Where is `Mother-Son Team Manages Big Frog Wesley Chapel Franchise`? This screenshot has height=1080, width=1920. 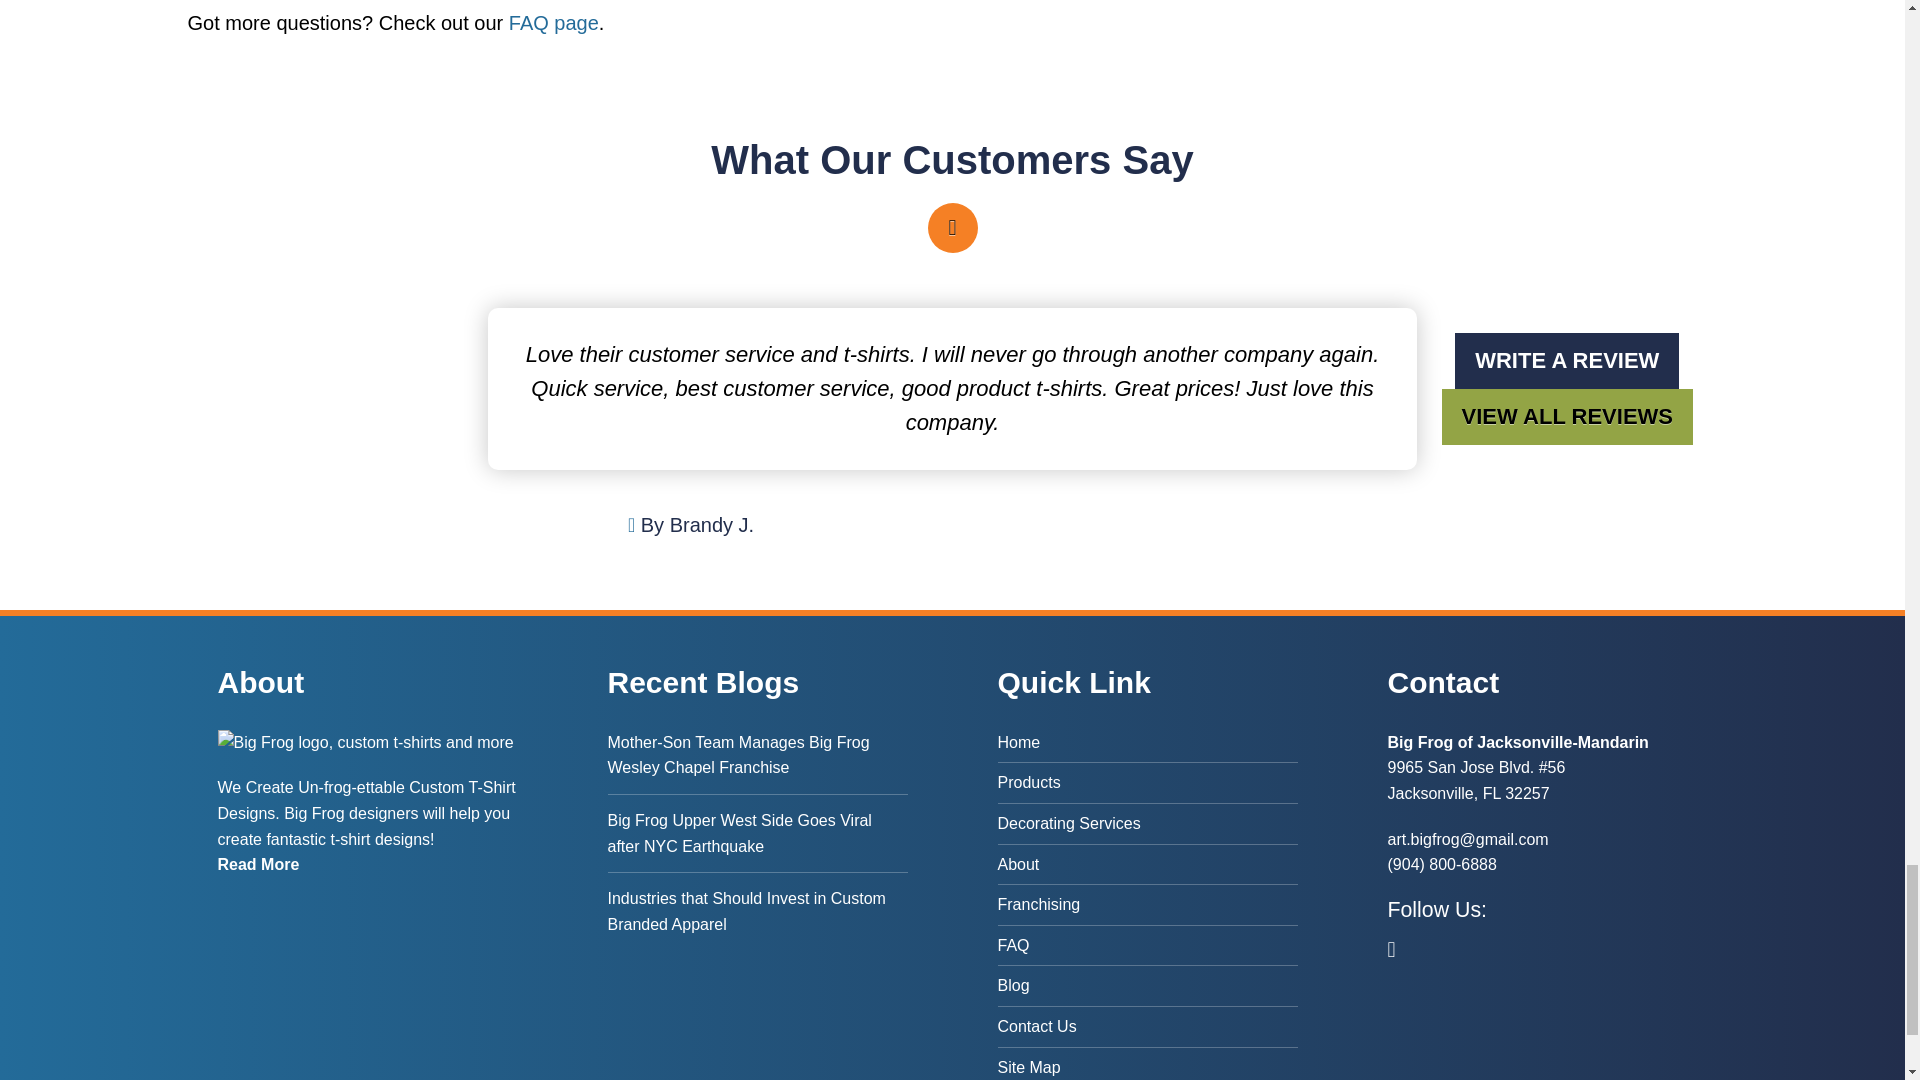 Mother-Son Team Manages Big Frog Wesley Chapel Franchise is located at coordinates (758, 762).